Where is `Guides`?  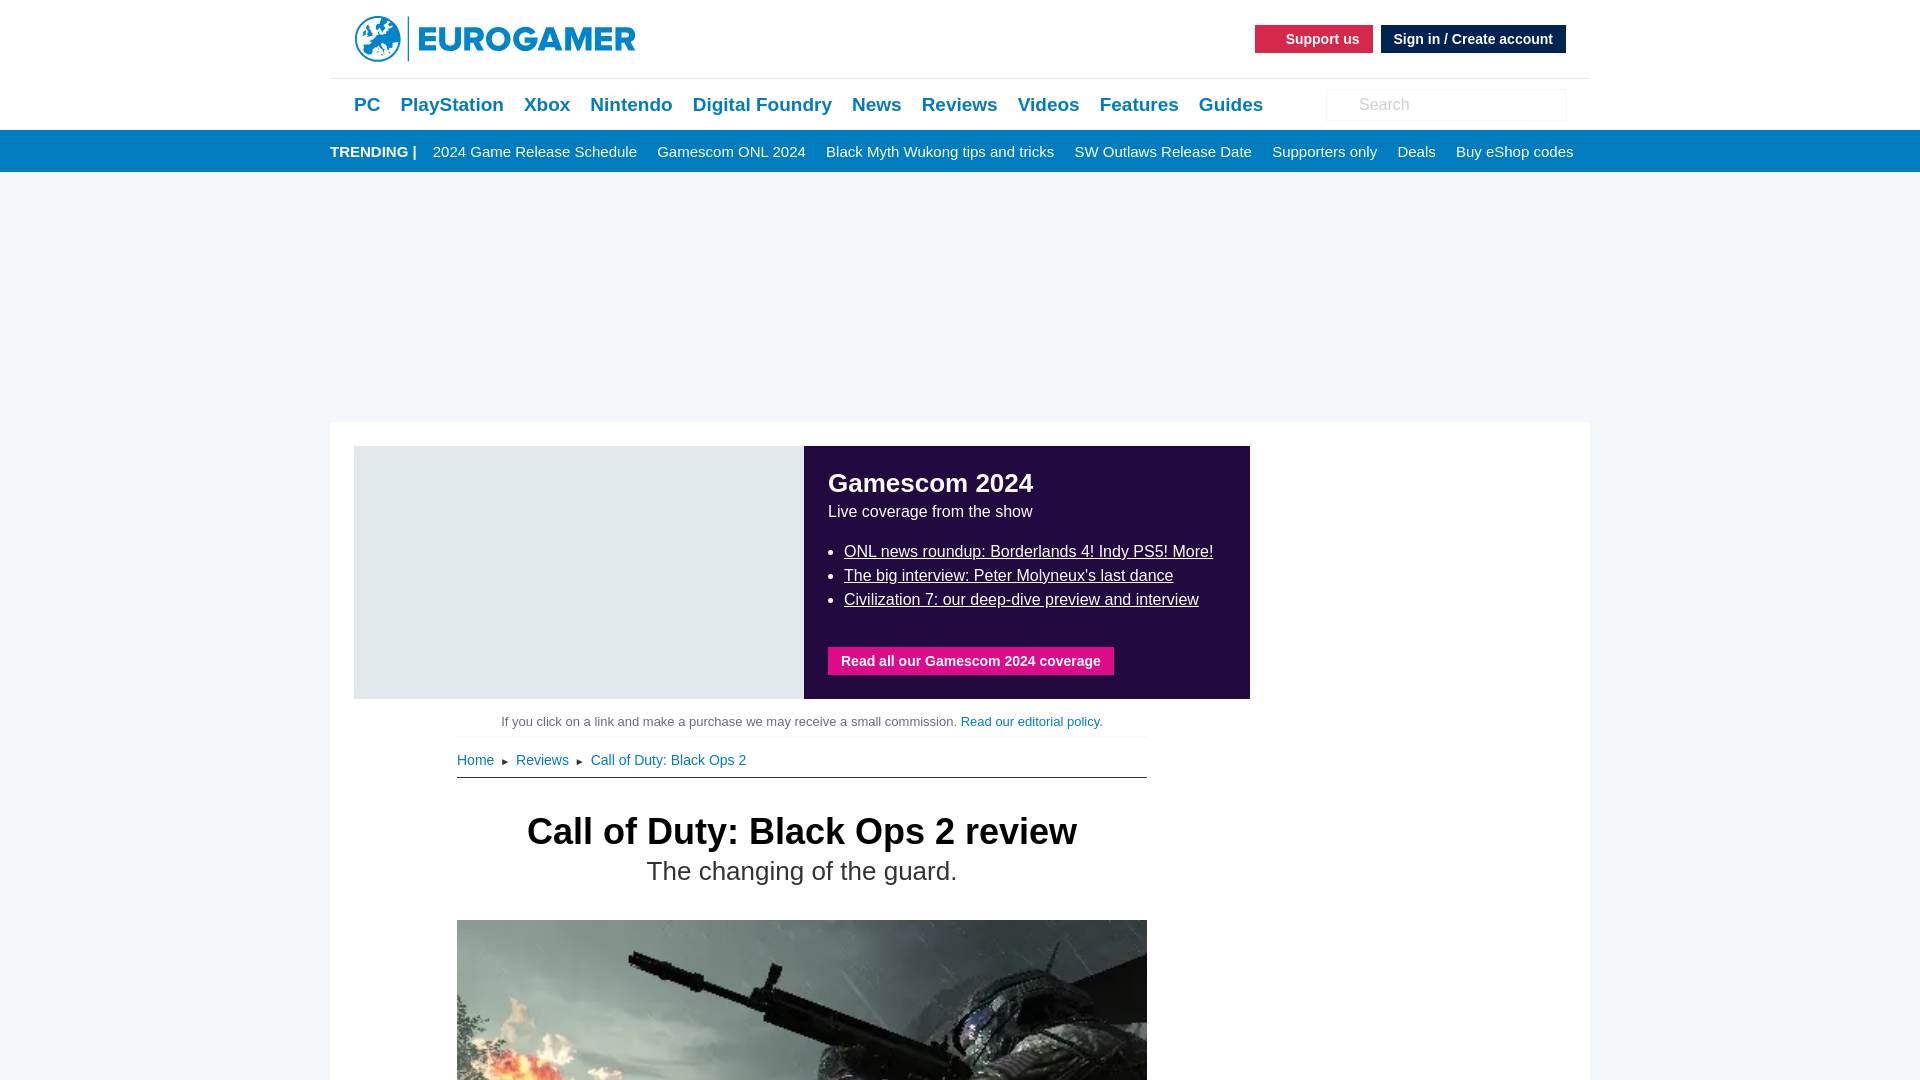
Guides is located at coordinates (1230, 104).